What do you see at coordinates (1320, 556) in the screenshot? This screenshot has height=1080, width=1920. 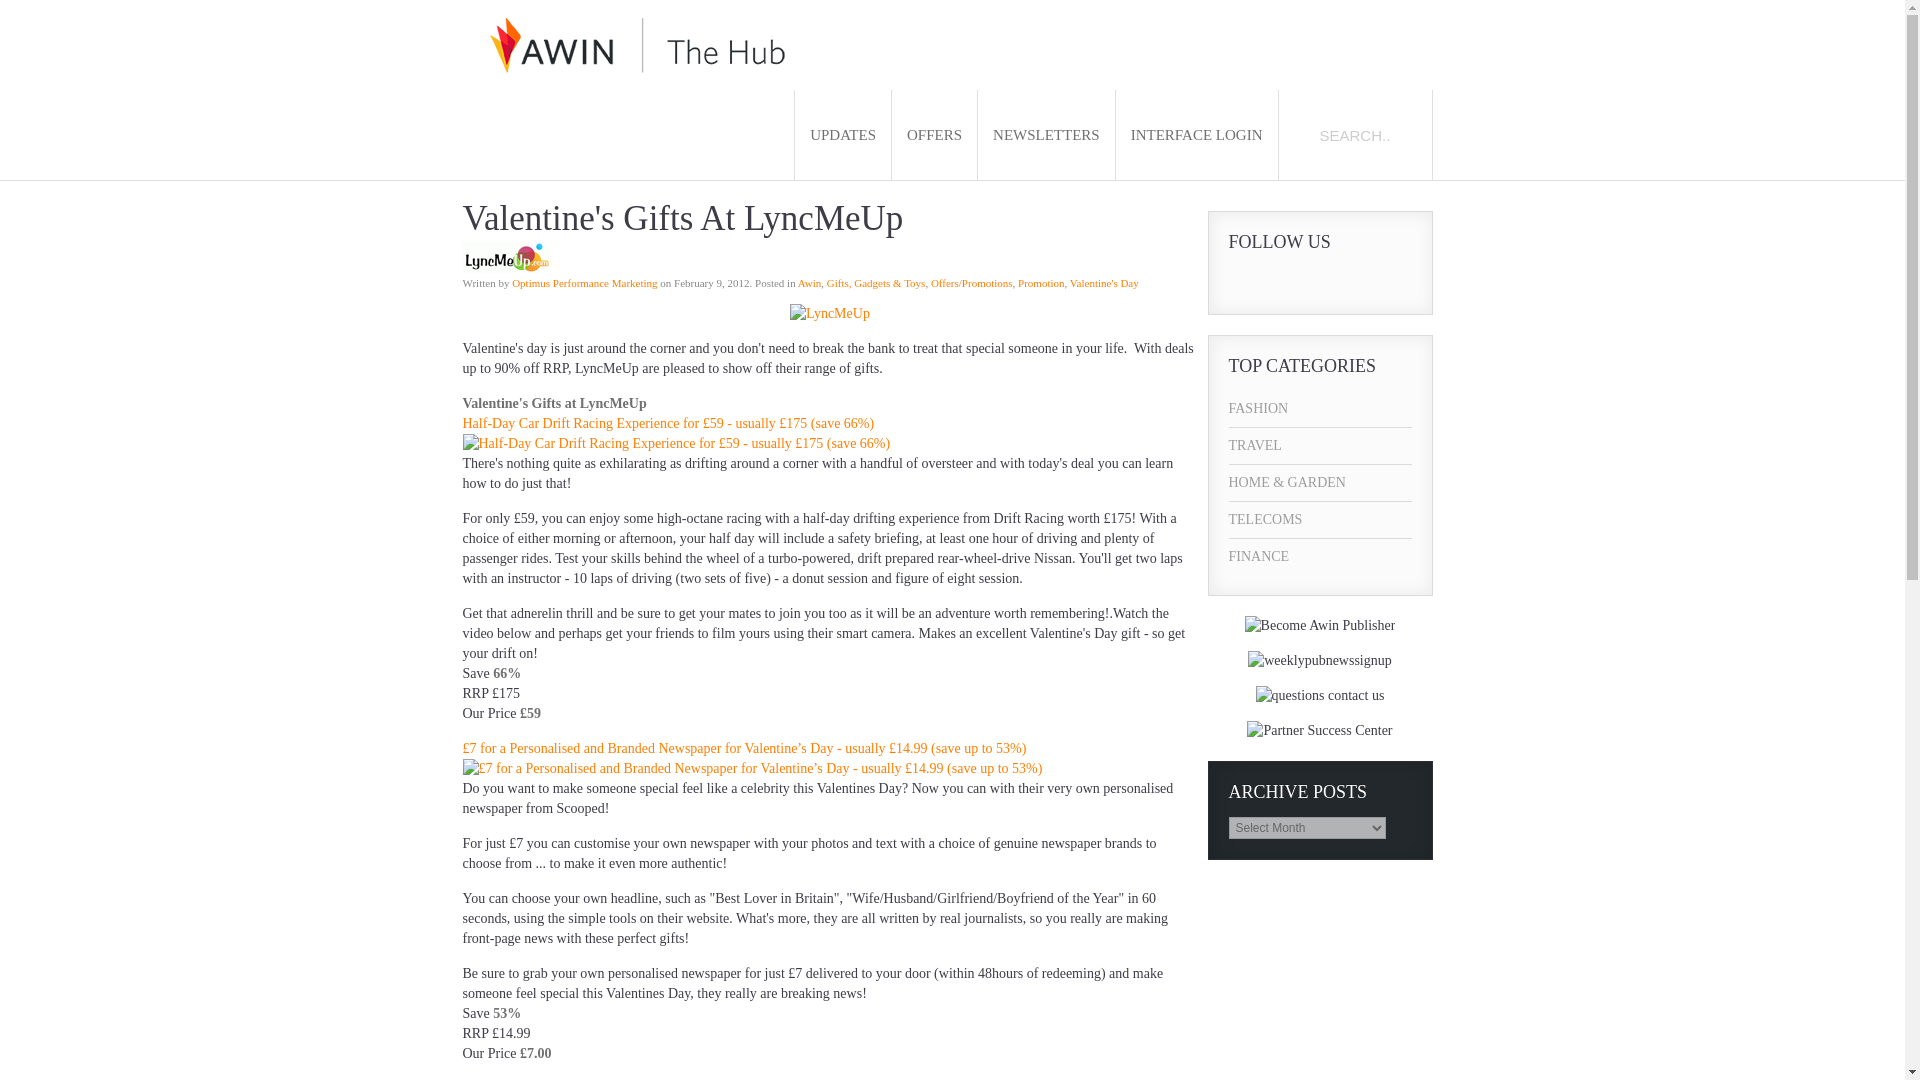 I see `FINANCE` at bounding box center [1320, 556].